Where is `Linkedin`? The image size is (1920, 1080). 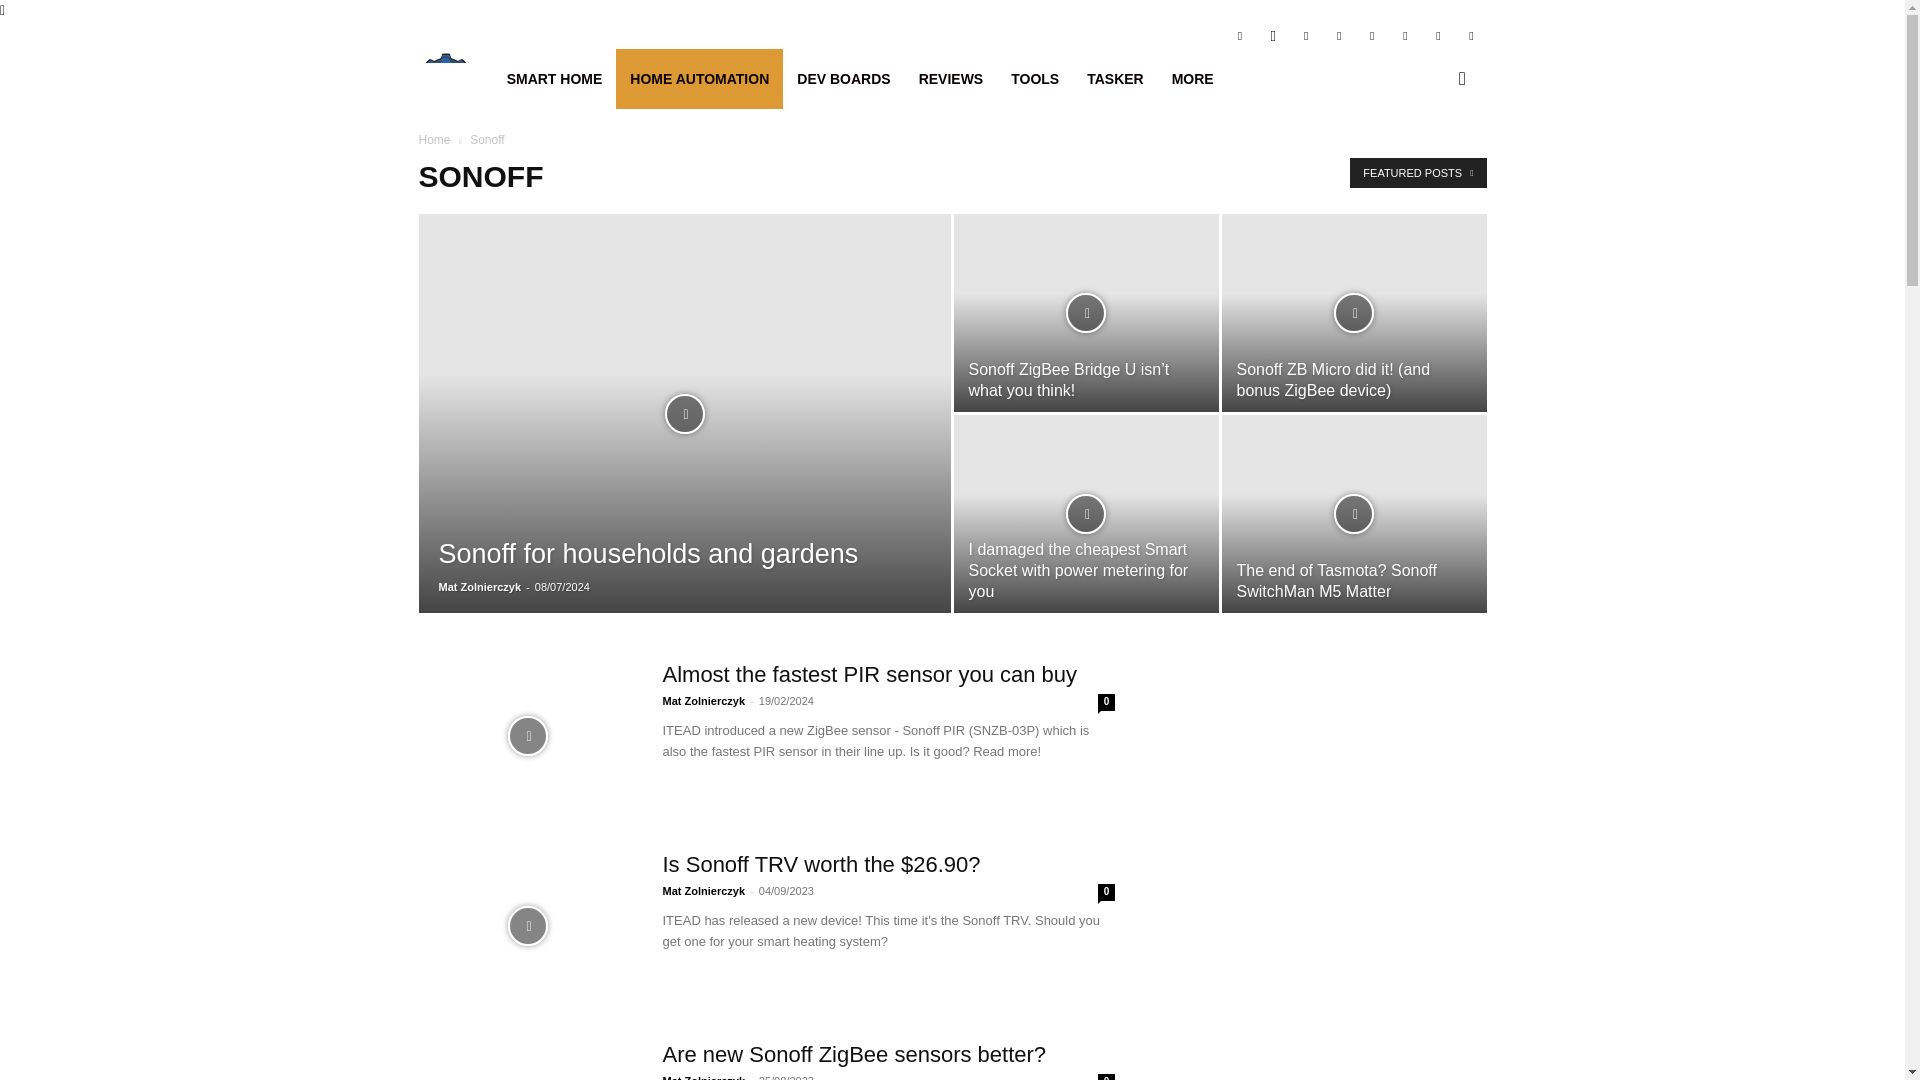 Linkedin is located at coordinates (1305, 34).